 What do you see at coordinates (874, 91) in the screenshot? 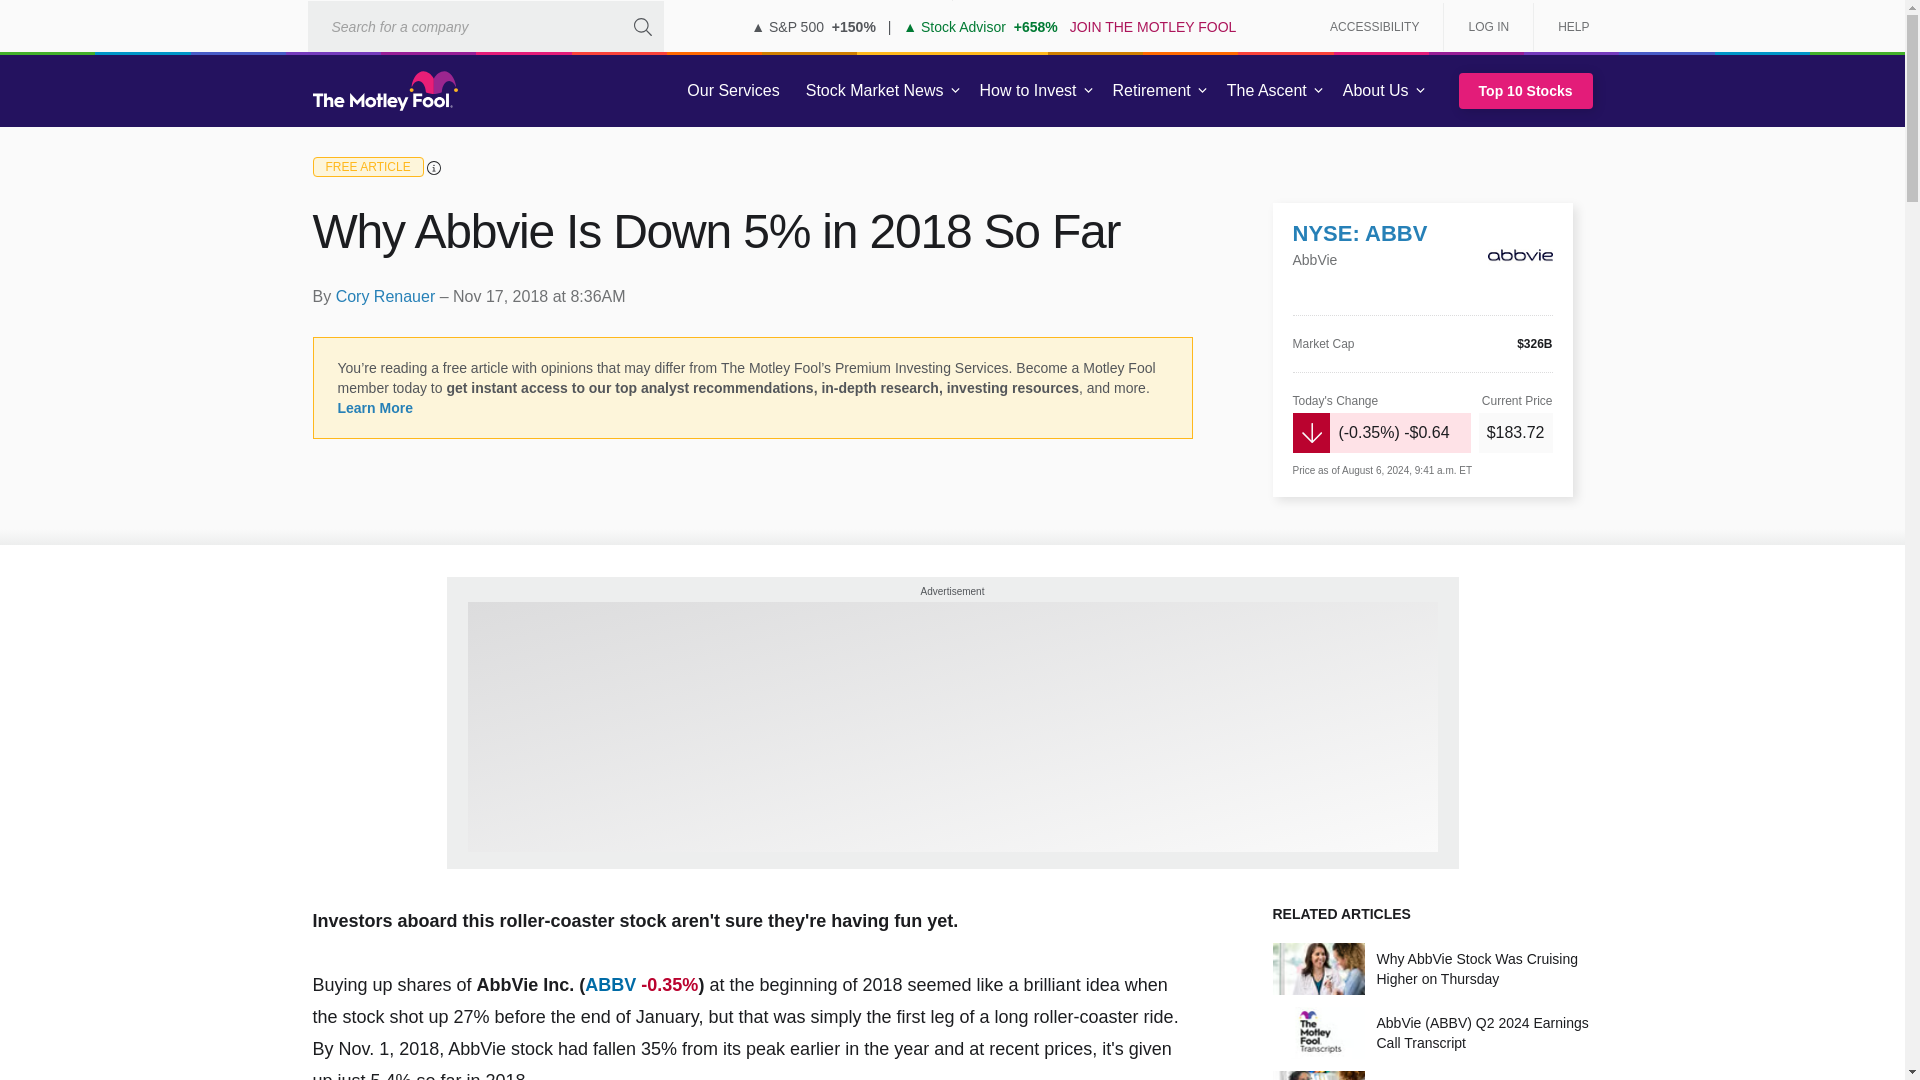
I see `Stock Market News` at bounding box center [874, 91].